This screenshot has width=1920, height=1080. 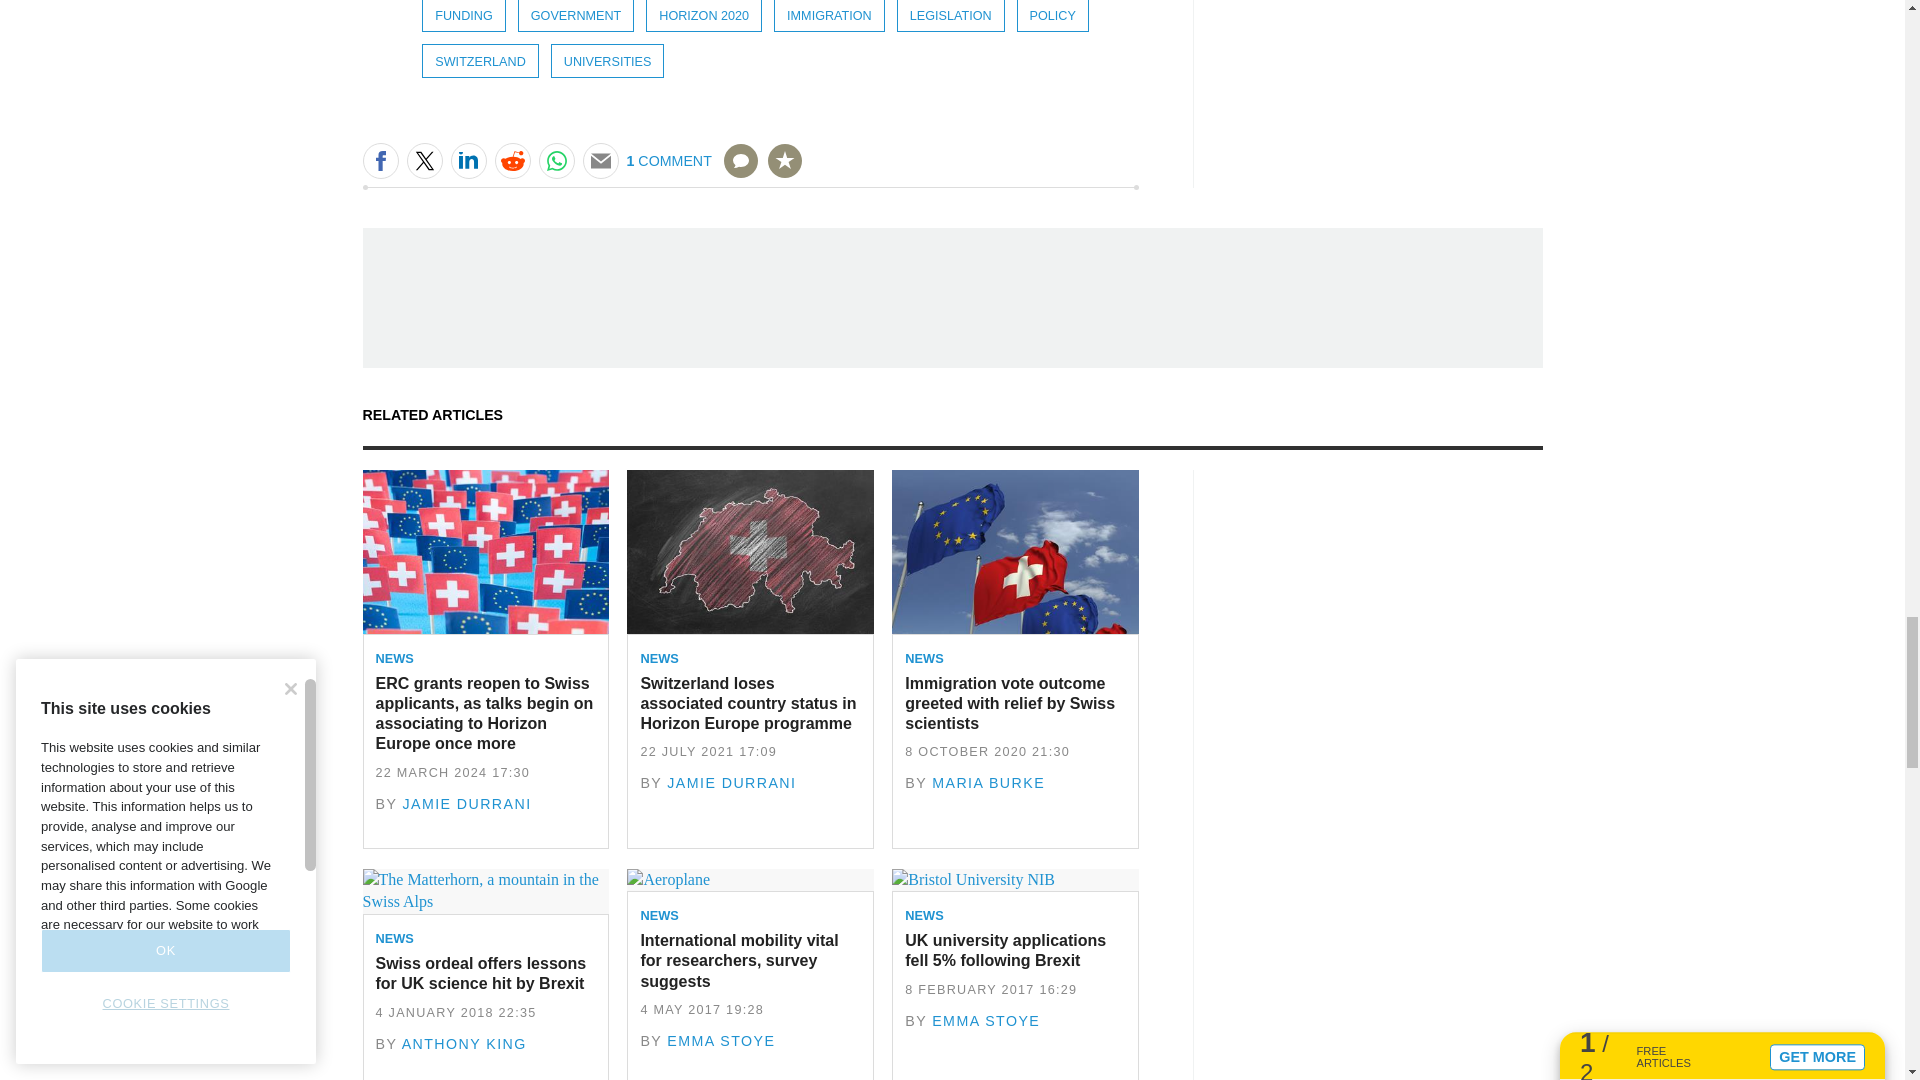 What do you see at coordinates (380, 160) in the screenshot?
I see `Share this on Facebook` at bounding box center [380, 160].